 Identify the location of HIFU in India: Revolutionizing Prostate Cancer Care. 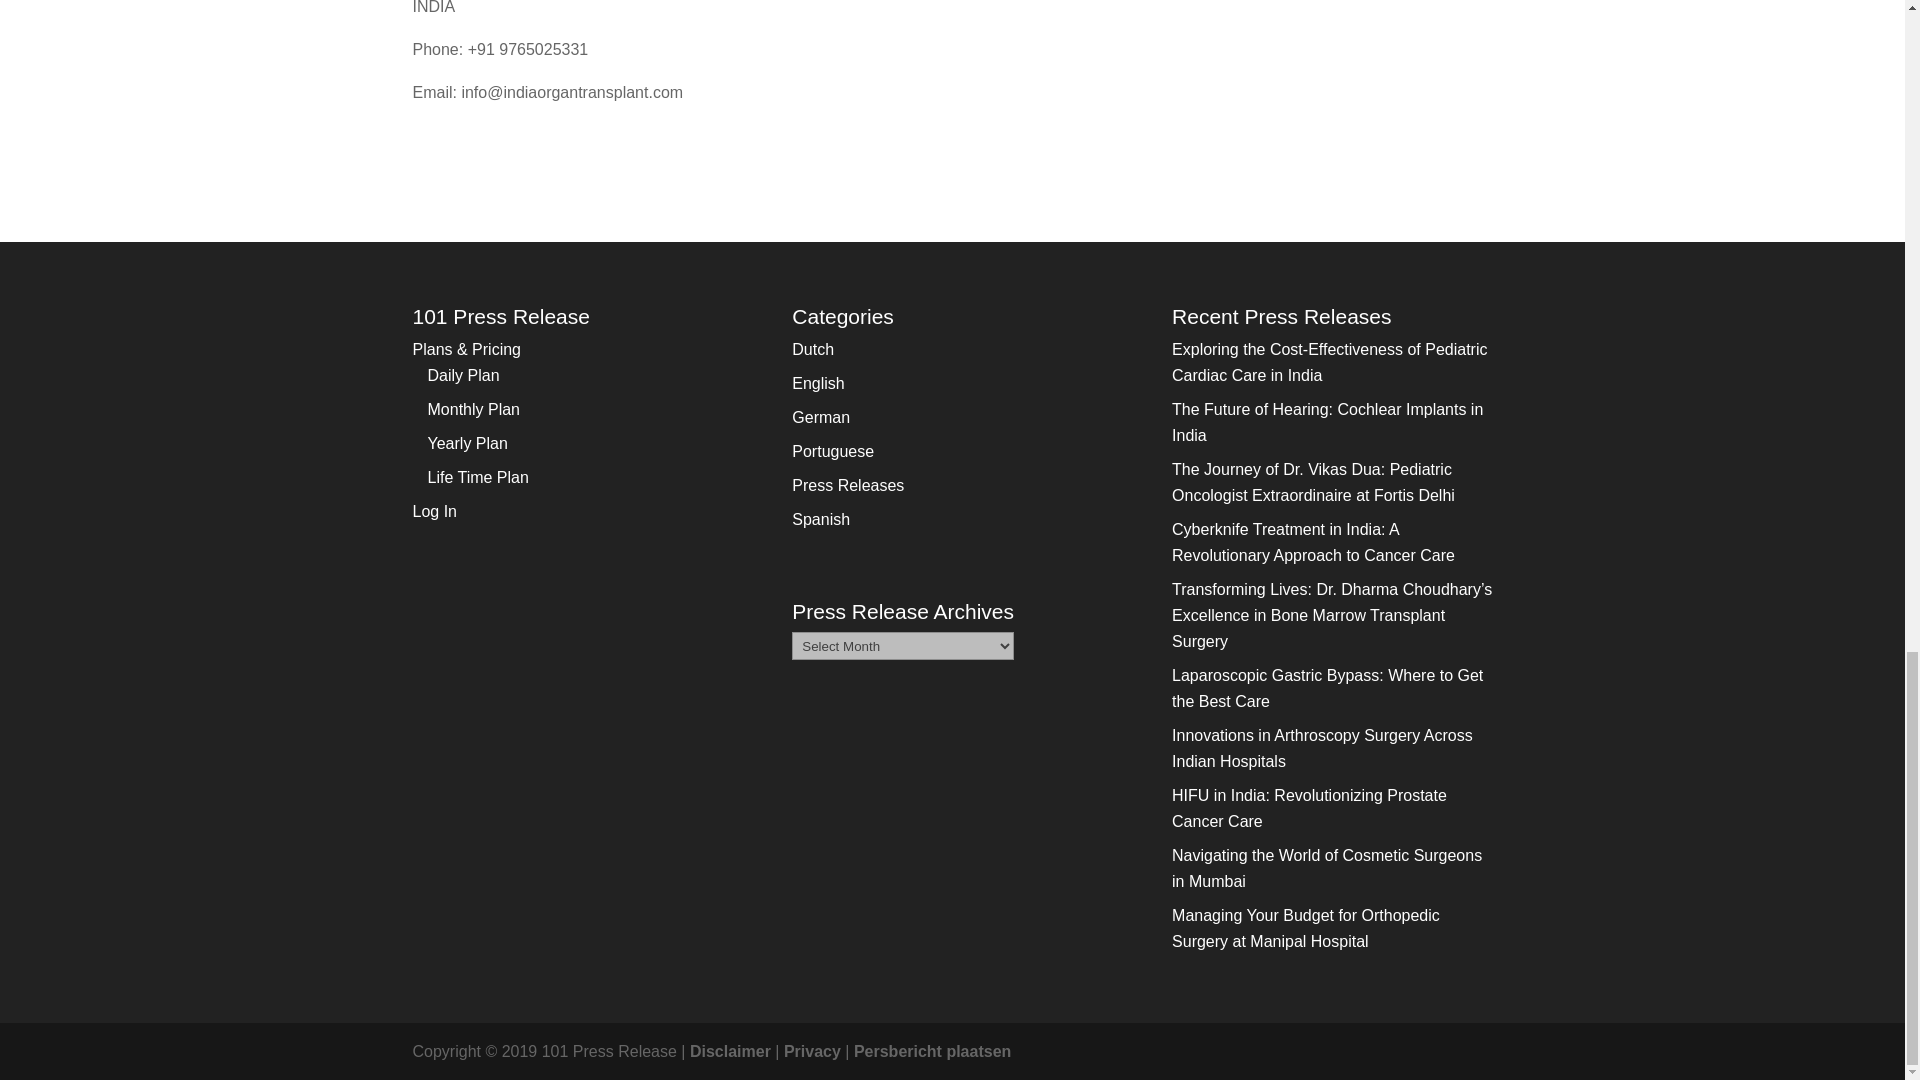
(1309, 808).